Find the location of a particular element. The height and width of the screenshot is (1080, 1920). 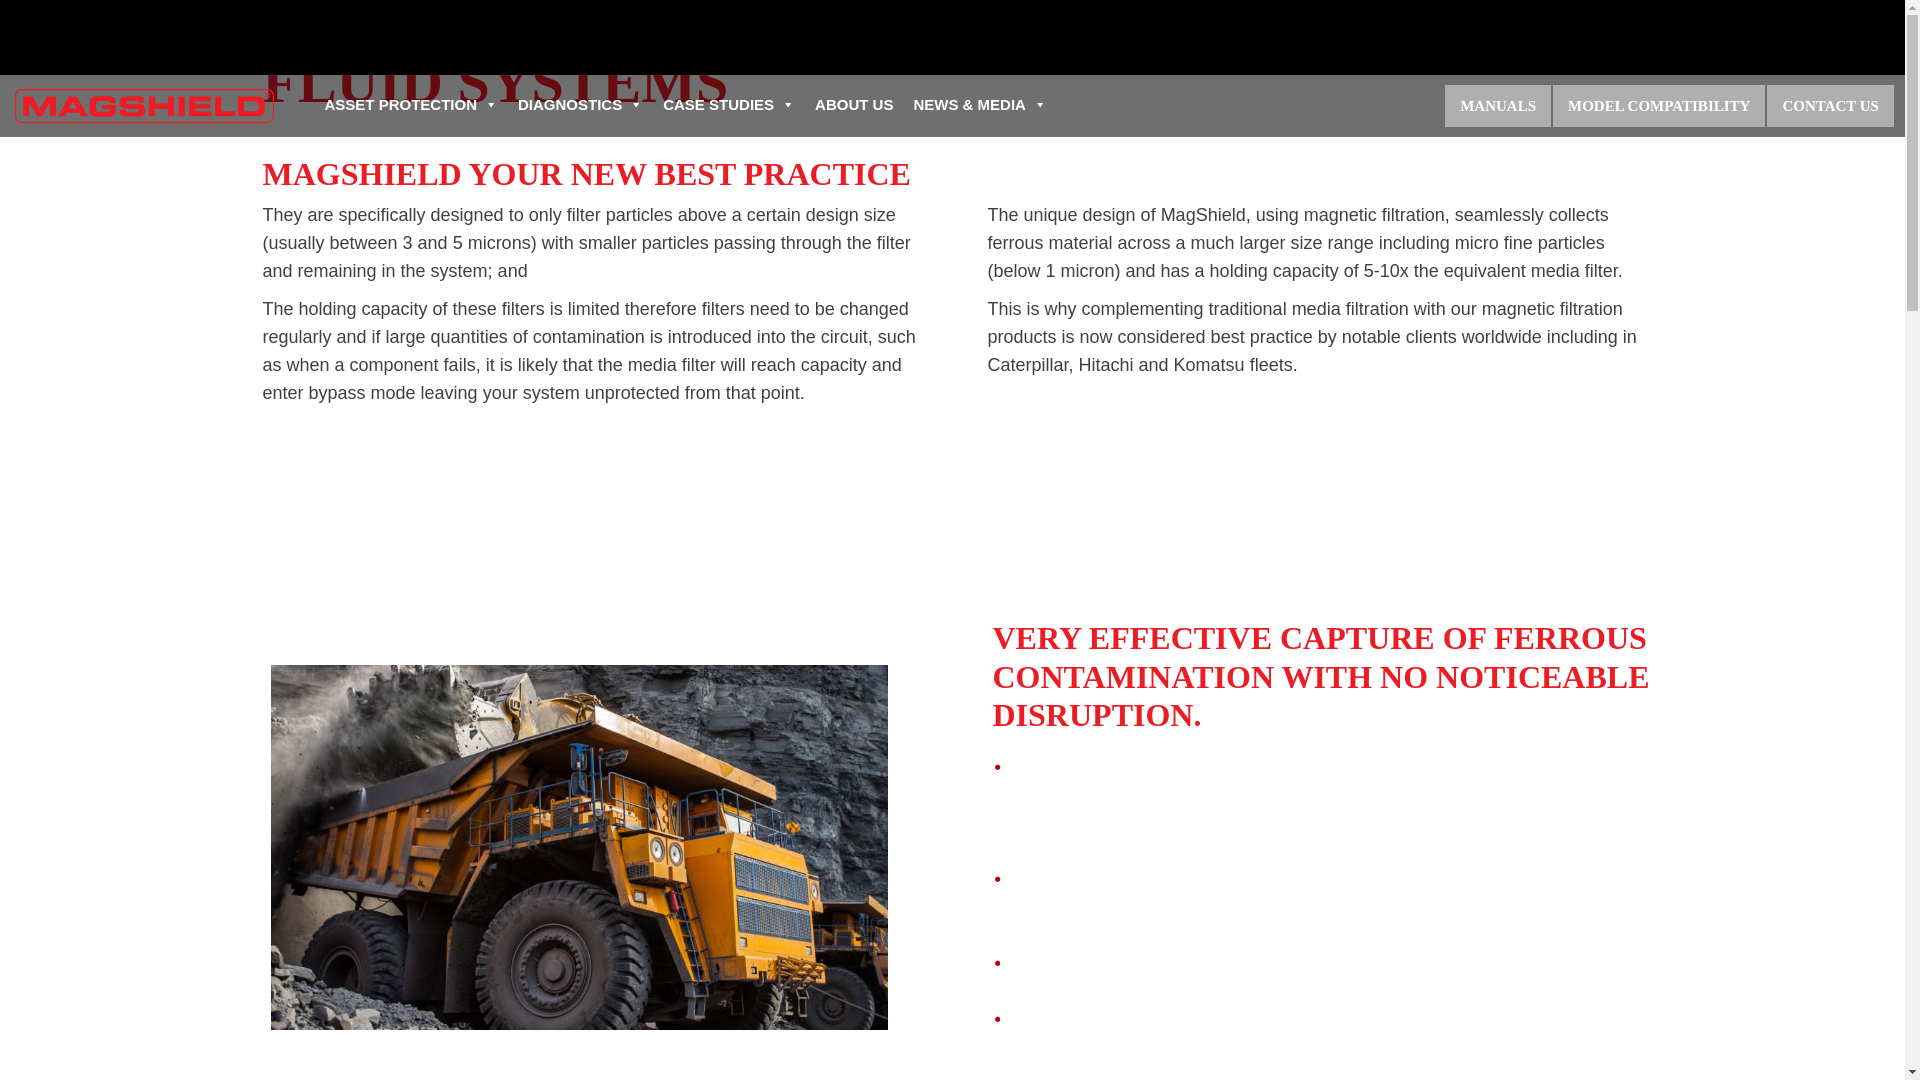

CONTACT US is located at coordinates (1830, 106).